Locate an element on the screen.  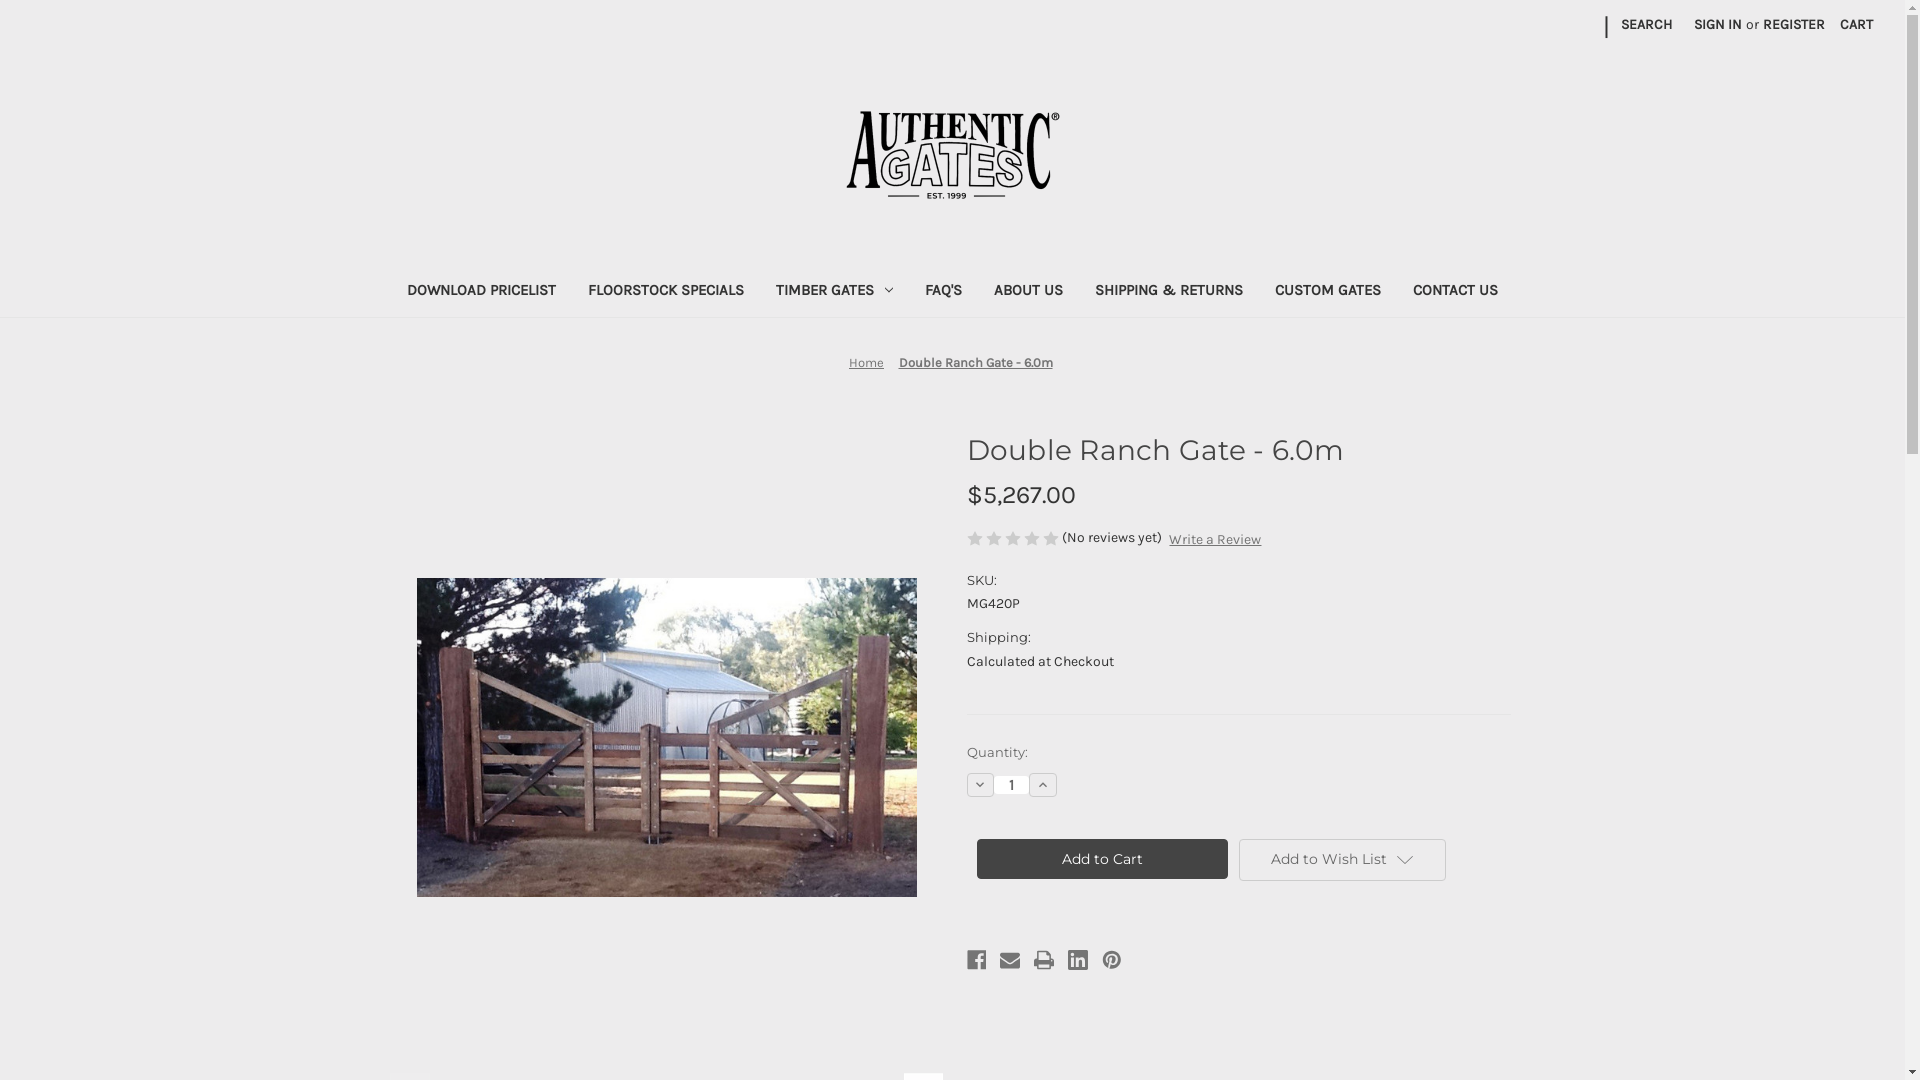
ABOUT US is located at coordinates (1028, 292).